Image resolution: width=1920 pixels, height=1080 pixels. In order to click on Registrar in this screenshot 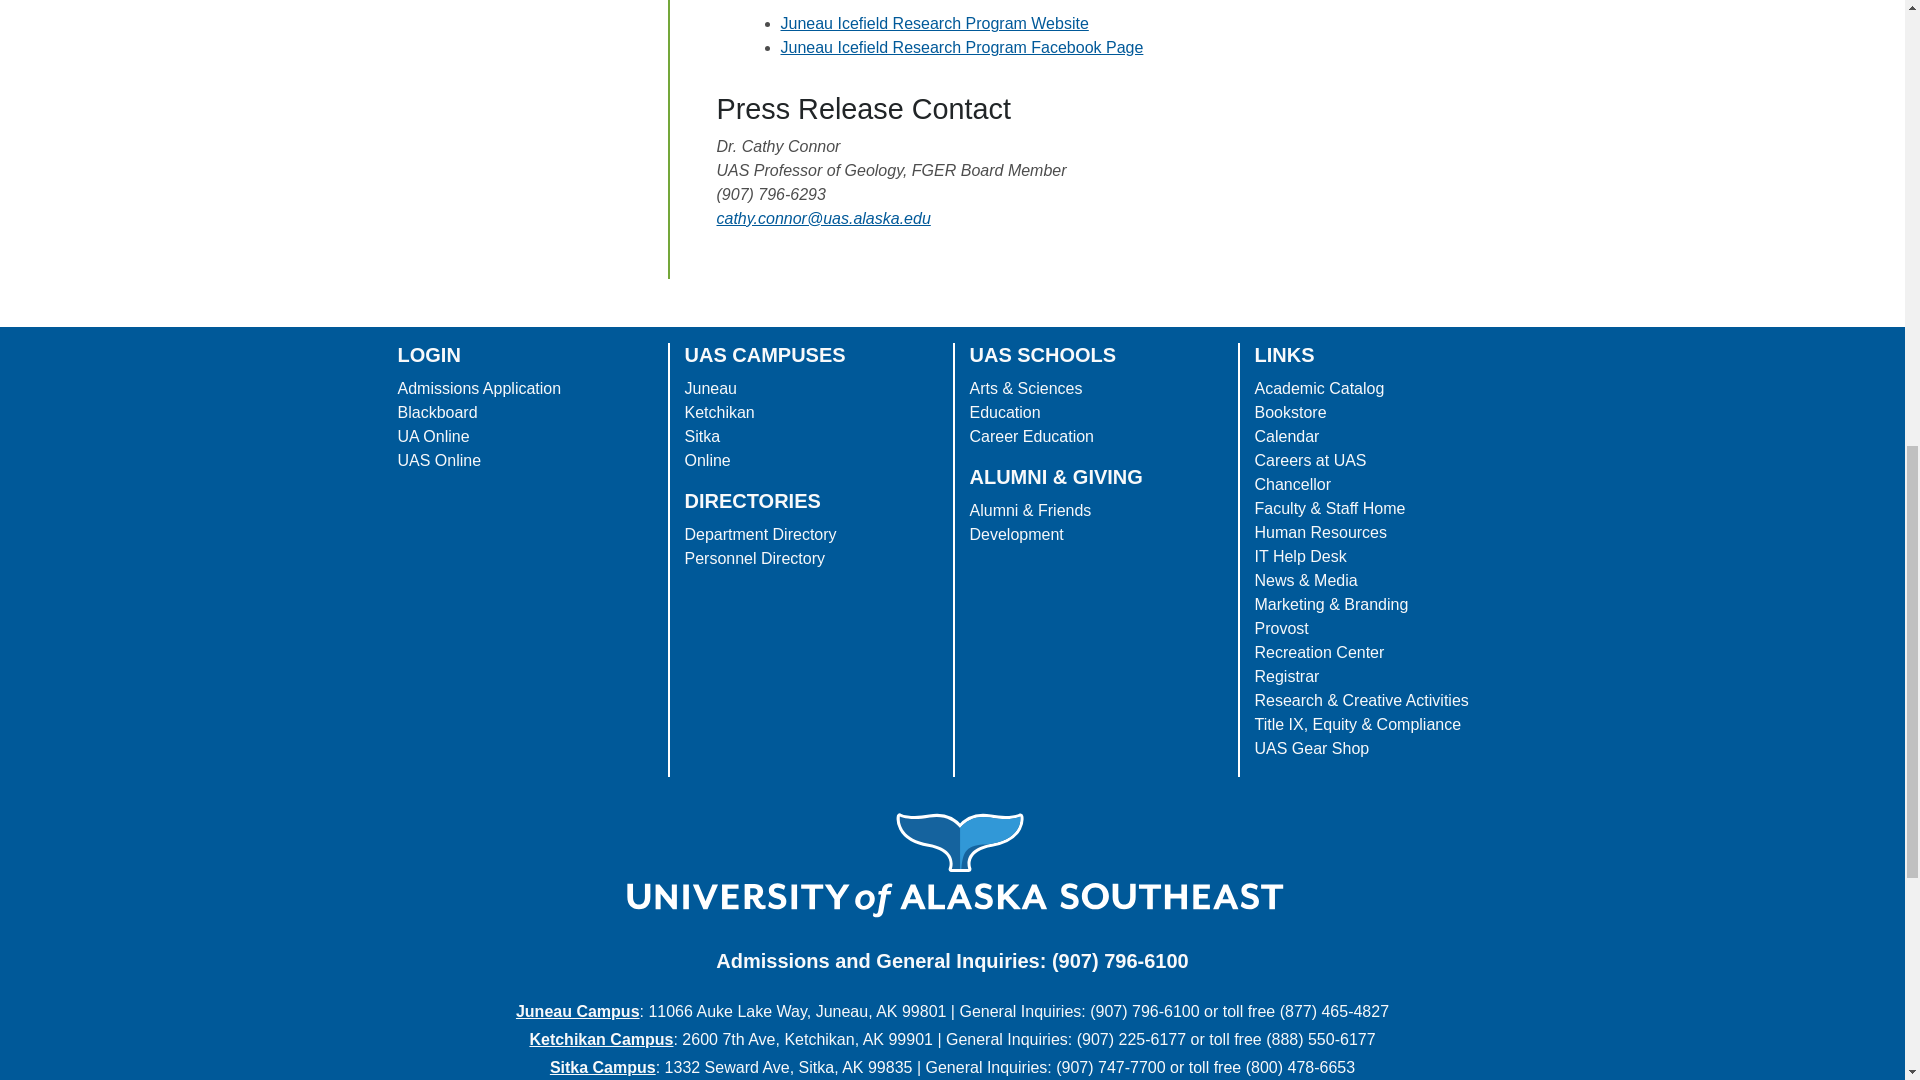, I will do `click(1286, 676)`.